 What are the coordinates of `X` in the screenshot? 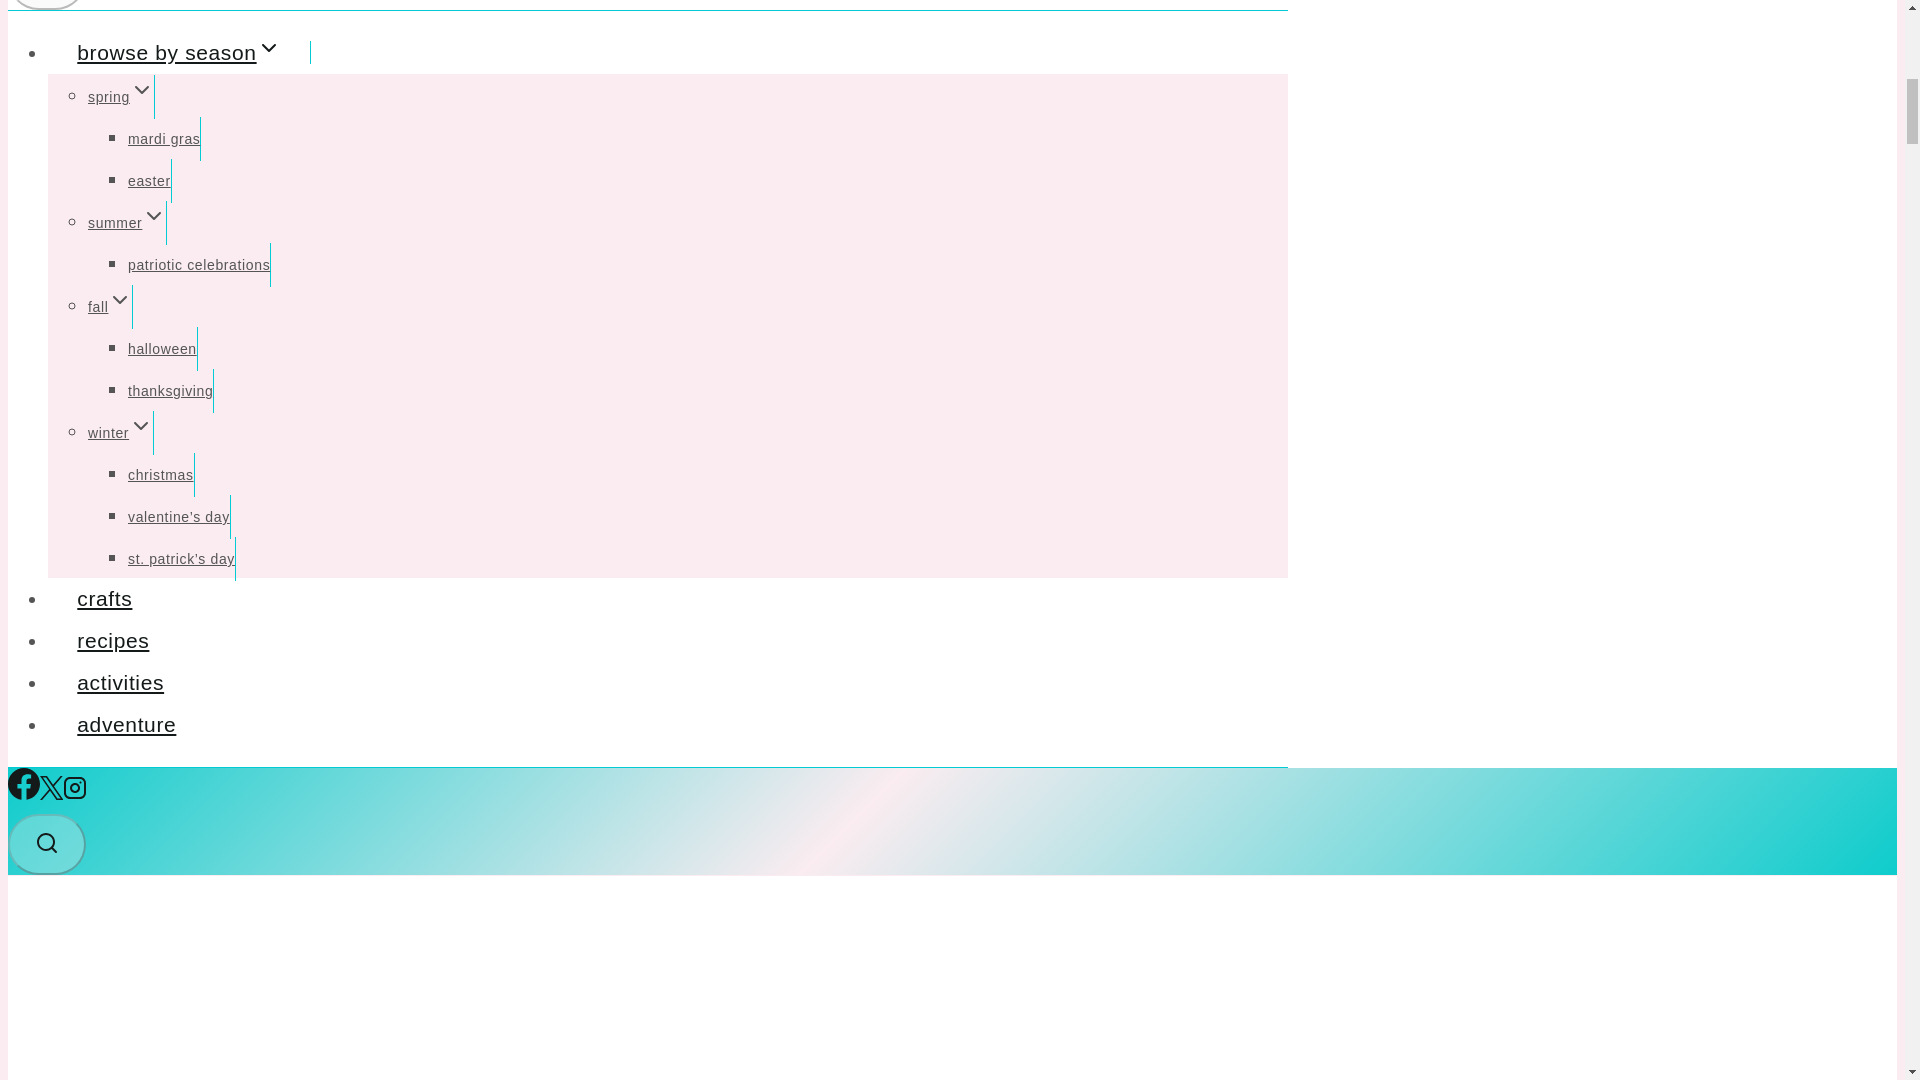 It's located at (52, 788).